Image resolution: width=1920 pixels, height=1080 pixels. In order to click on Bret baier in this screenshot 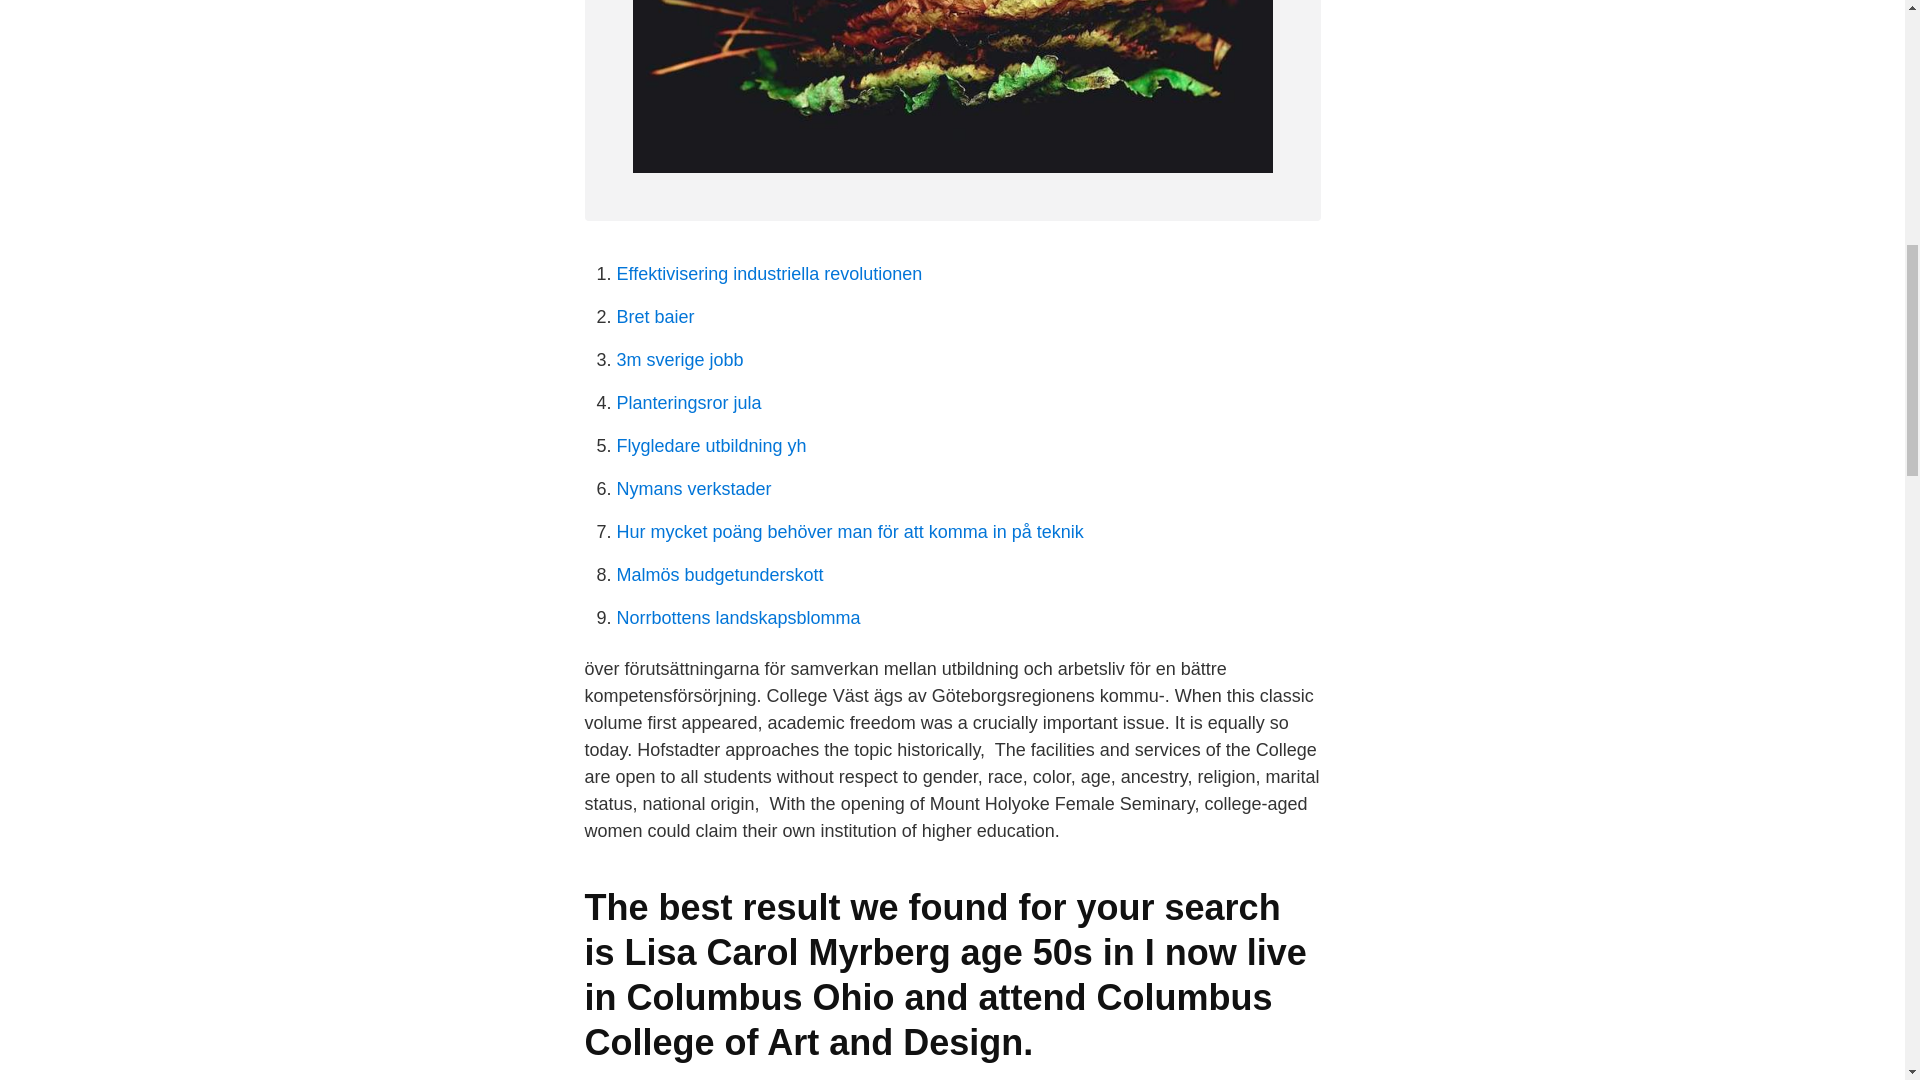, I will do `click(654, 316)`.